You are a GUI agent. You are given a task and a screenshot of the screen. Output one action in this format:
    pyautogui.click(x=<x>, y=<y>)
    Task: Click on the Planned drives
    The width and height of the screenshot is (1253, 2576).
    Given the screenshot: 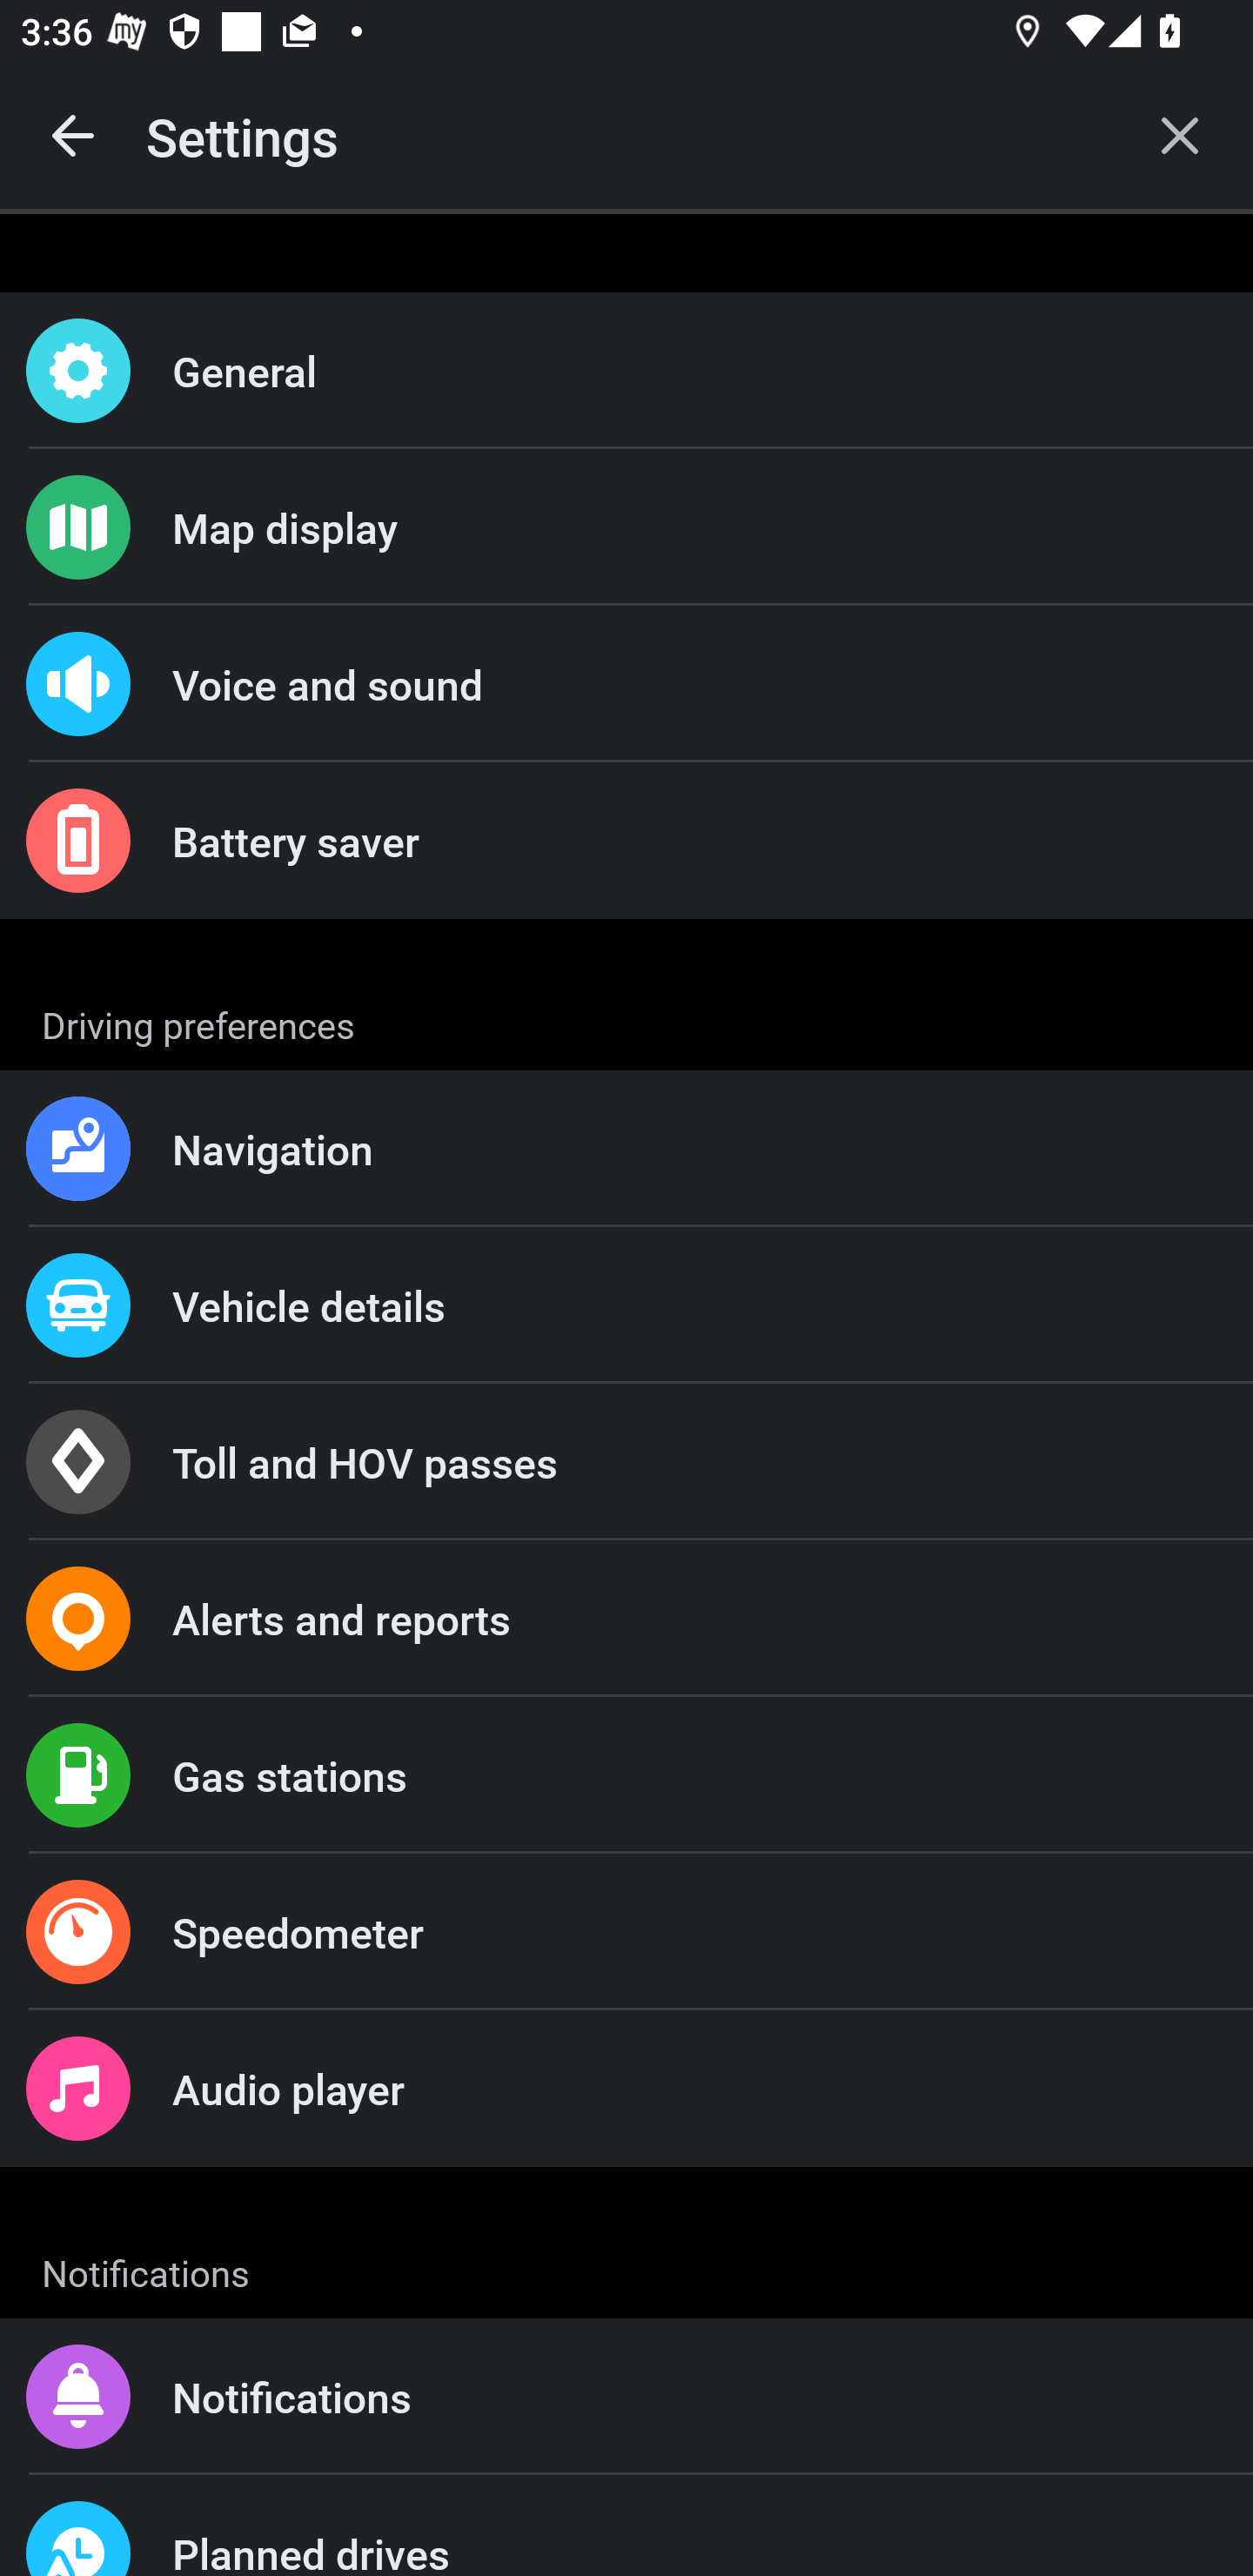 What is the action you would take?
    pyautogui.click(x=626, y=2526)
    